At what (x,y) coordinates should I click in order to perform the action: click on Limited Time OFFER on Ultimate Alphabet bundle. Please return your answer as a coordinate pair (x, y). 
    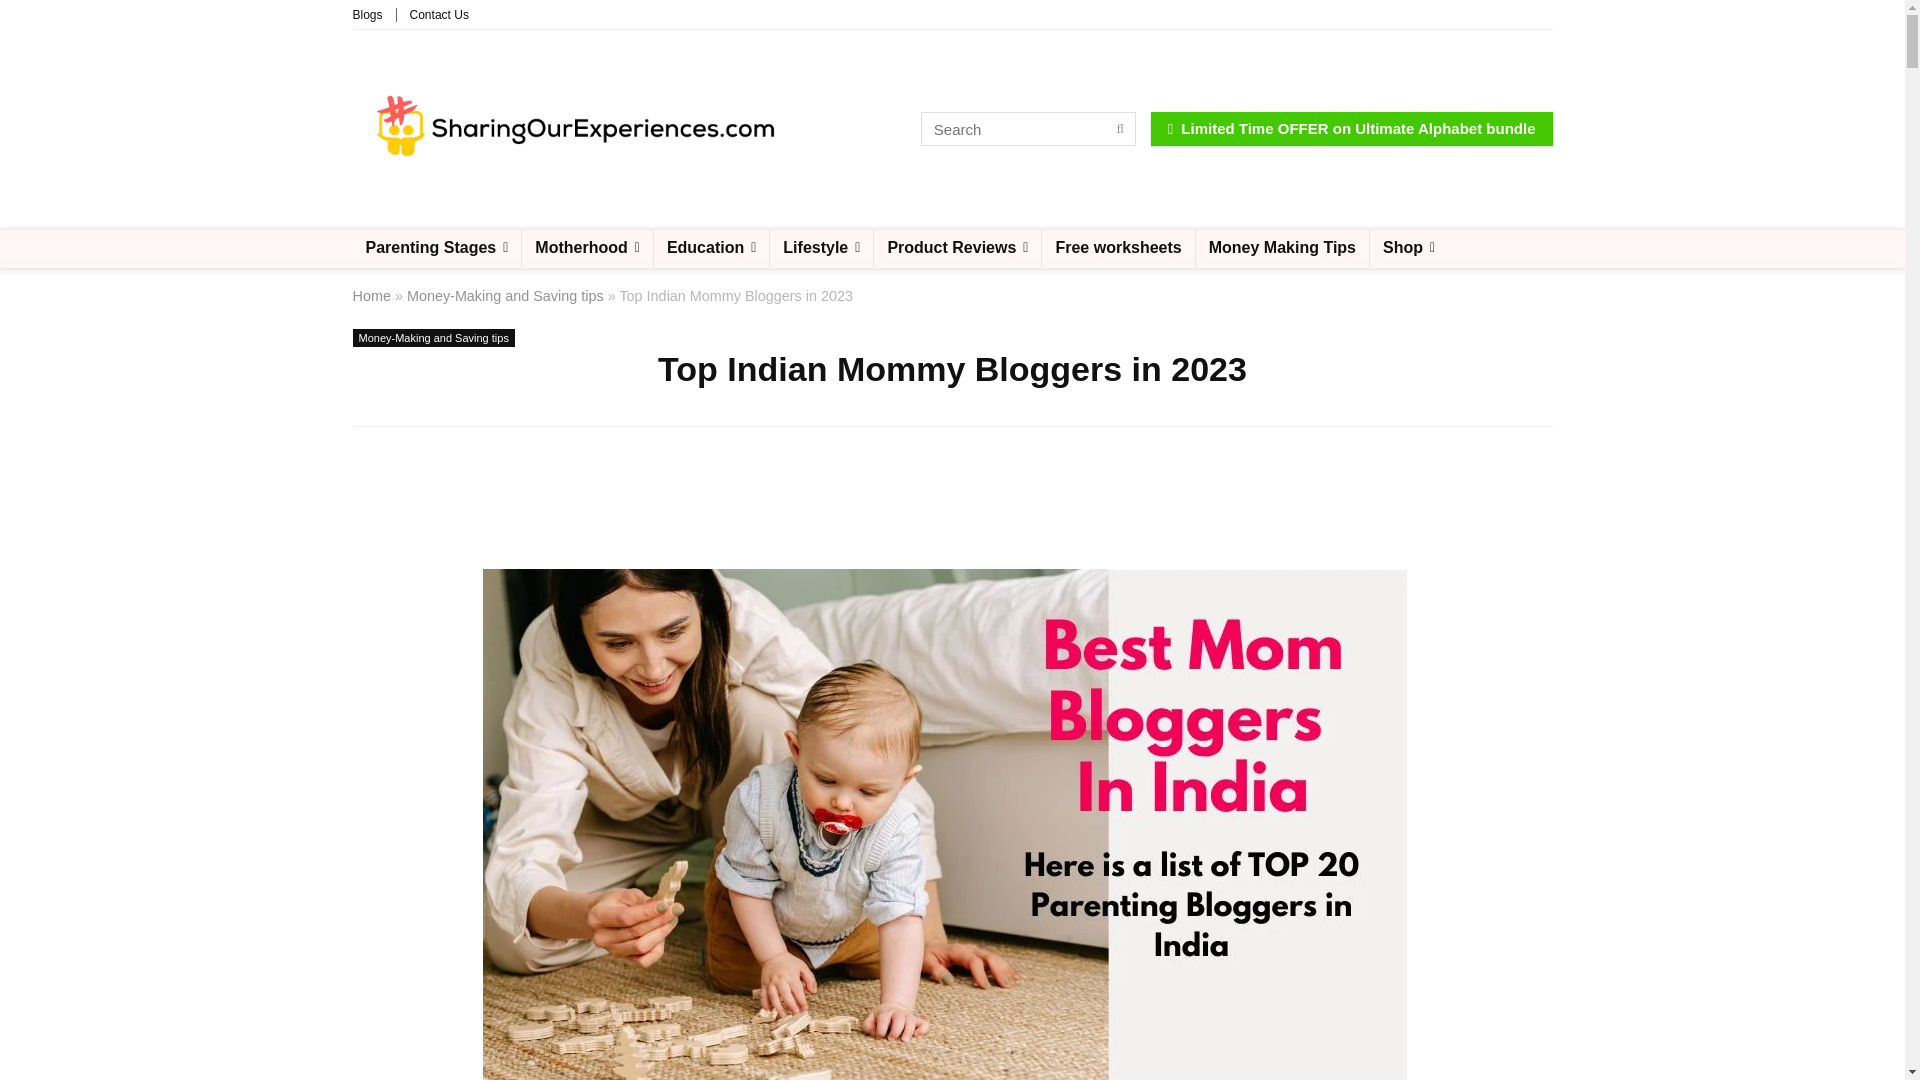
    Looking at the image, I should click on (1352, 128).